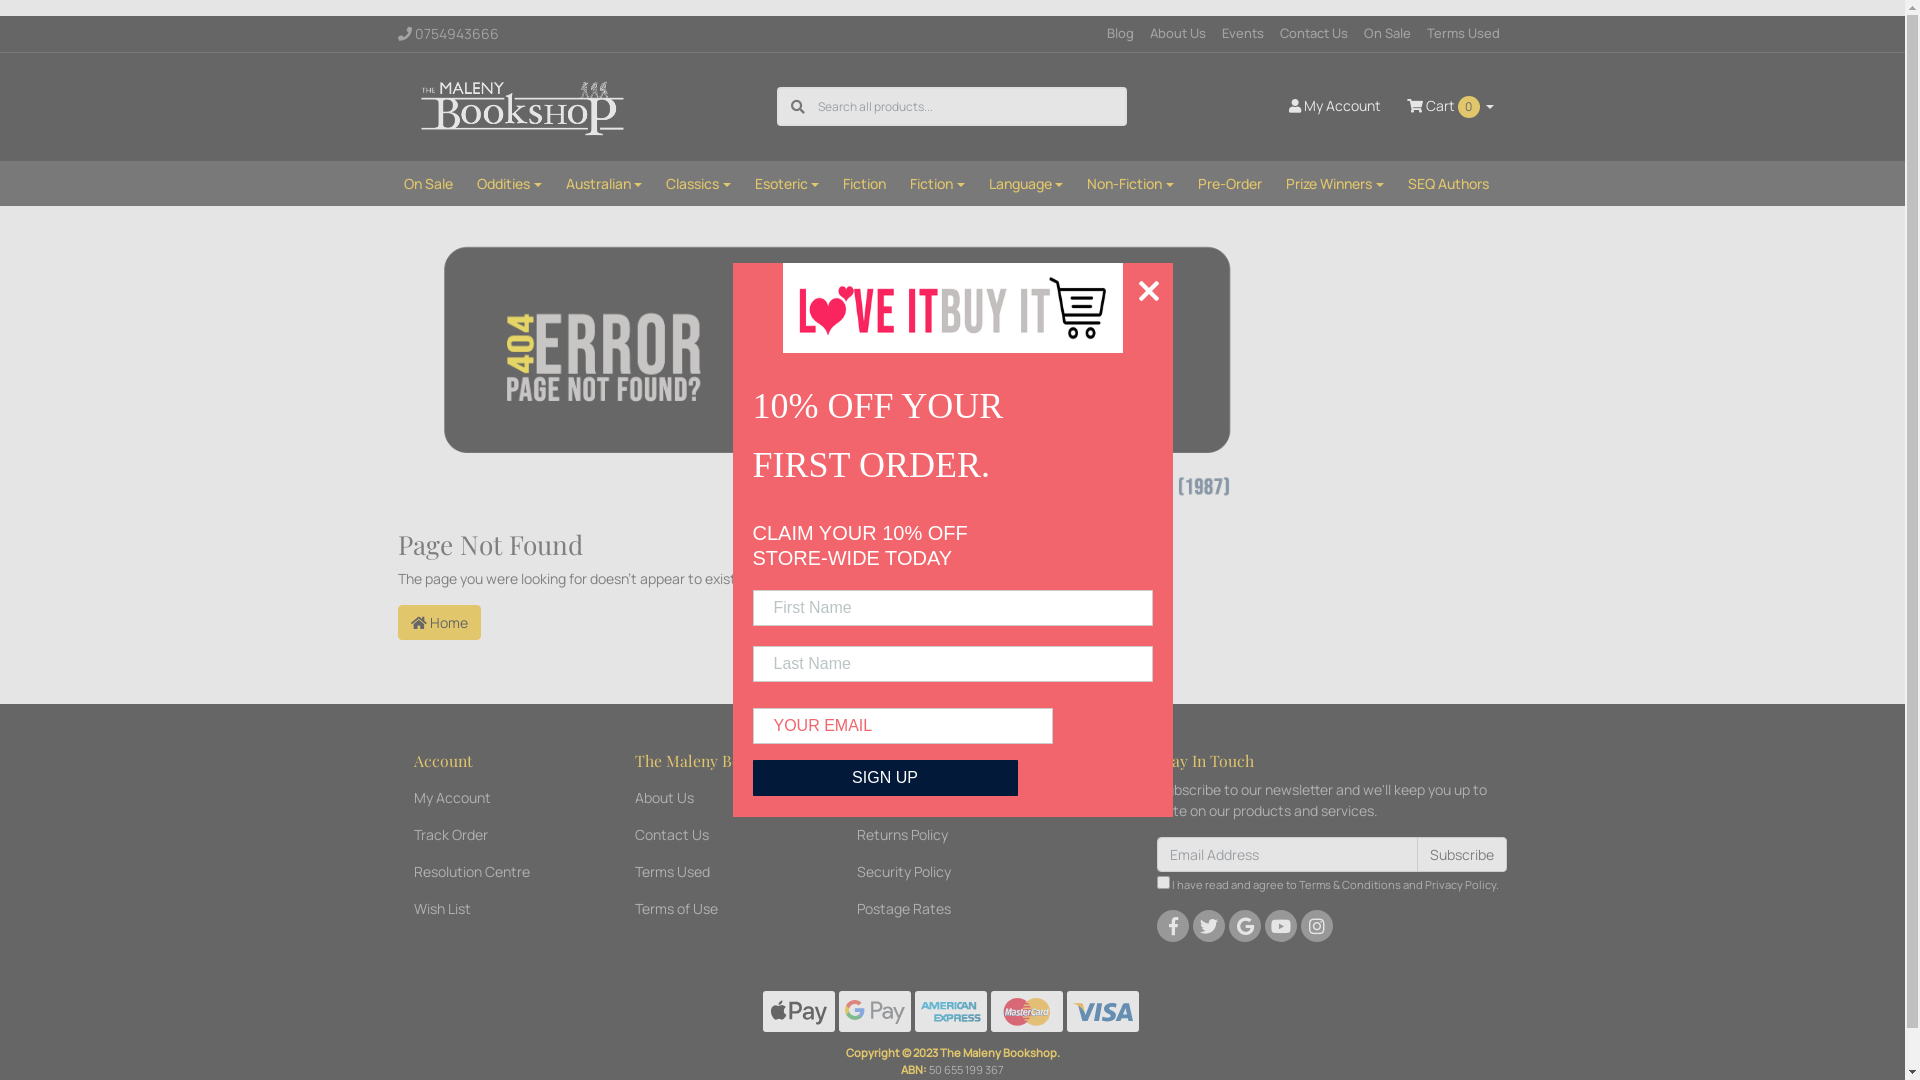 Image resolution: width=1920 pixels, height=1080 pixels. I want to click on Australian, so click(604, 184).